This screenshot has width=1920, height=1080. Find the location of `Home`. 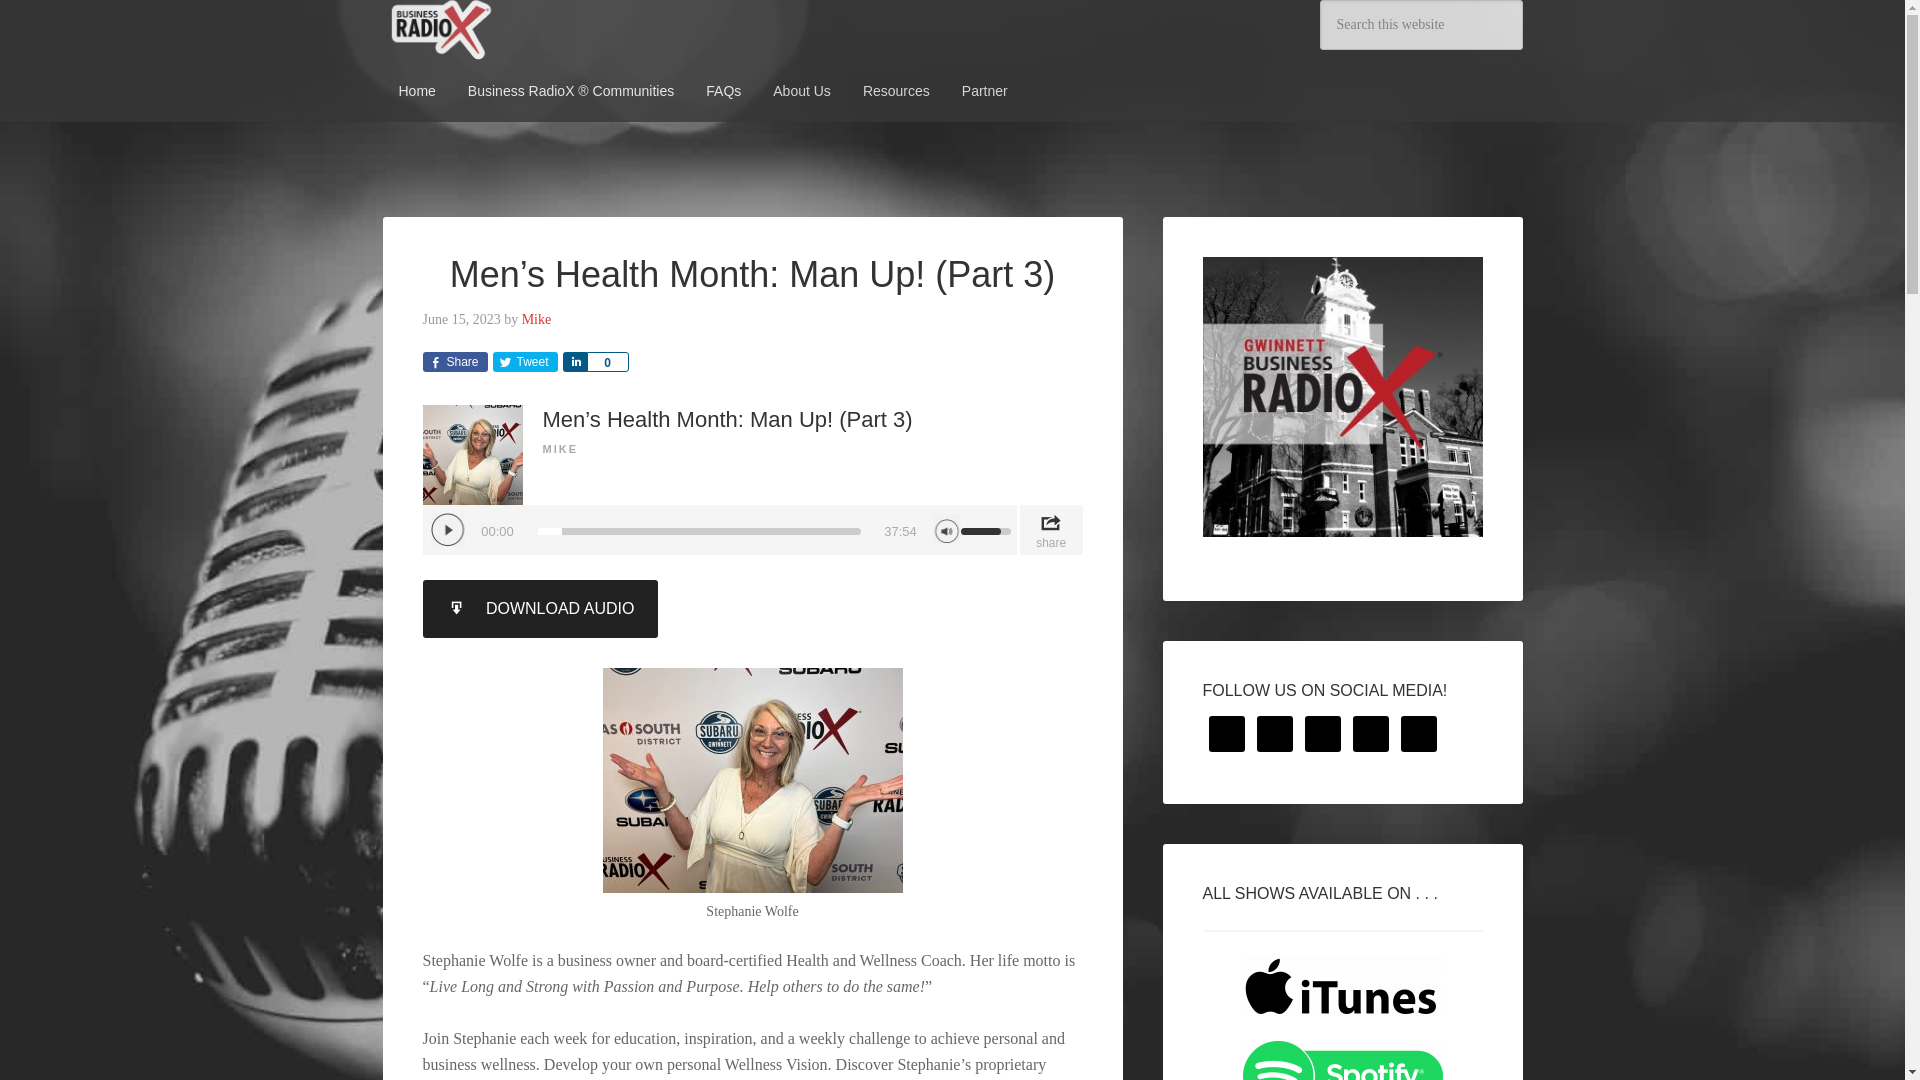

Home is located at coordinates (416, 91).